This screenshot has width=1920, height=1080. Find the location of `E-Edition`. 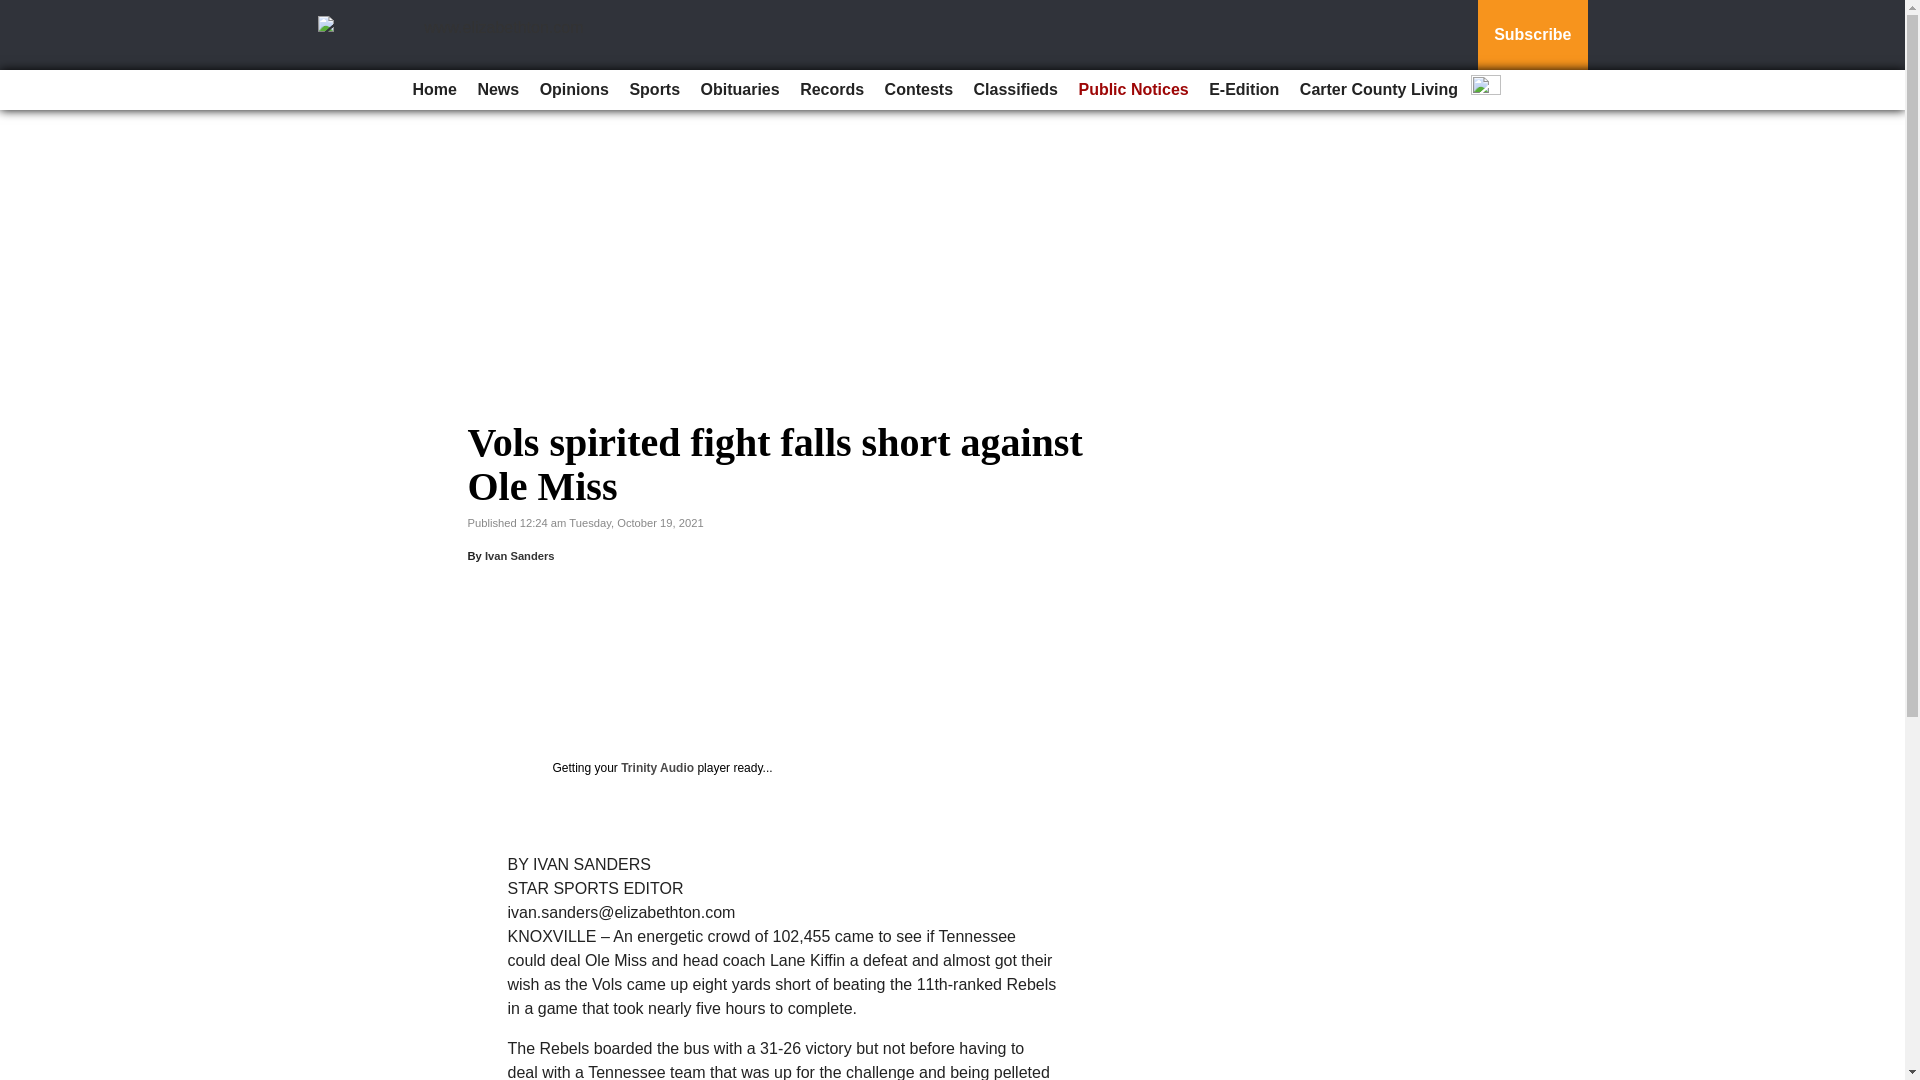

E-Edition is located at coordinates (1244, 90).